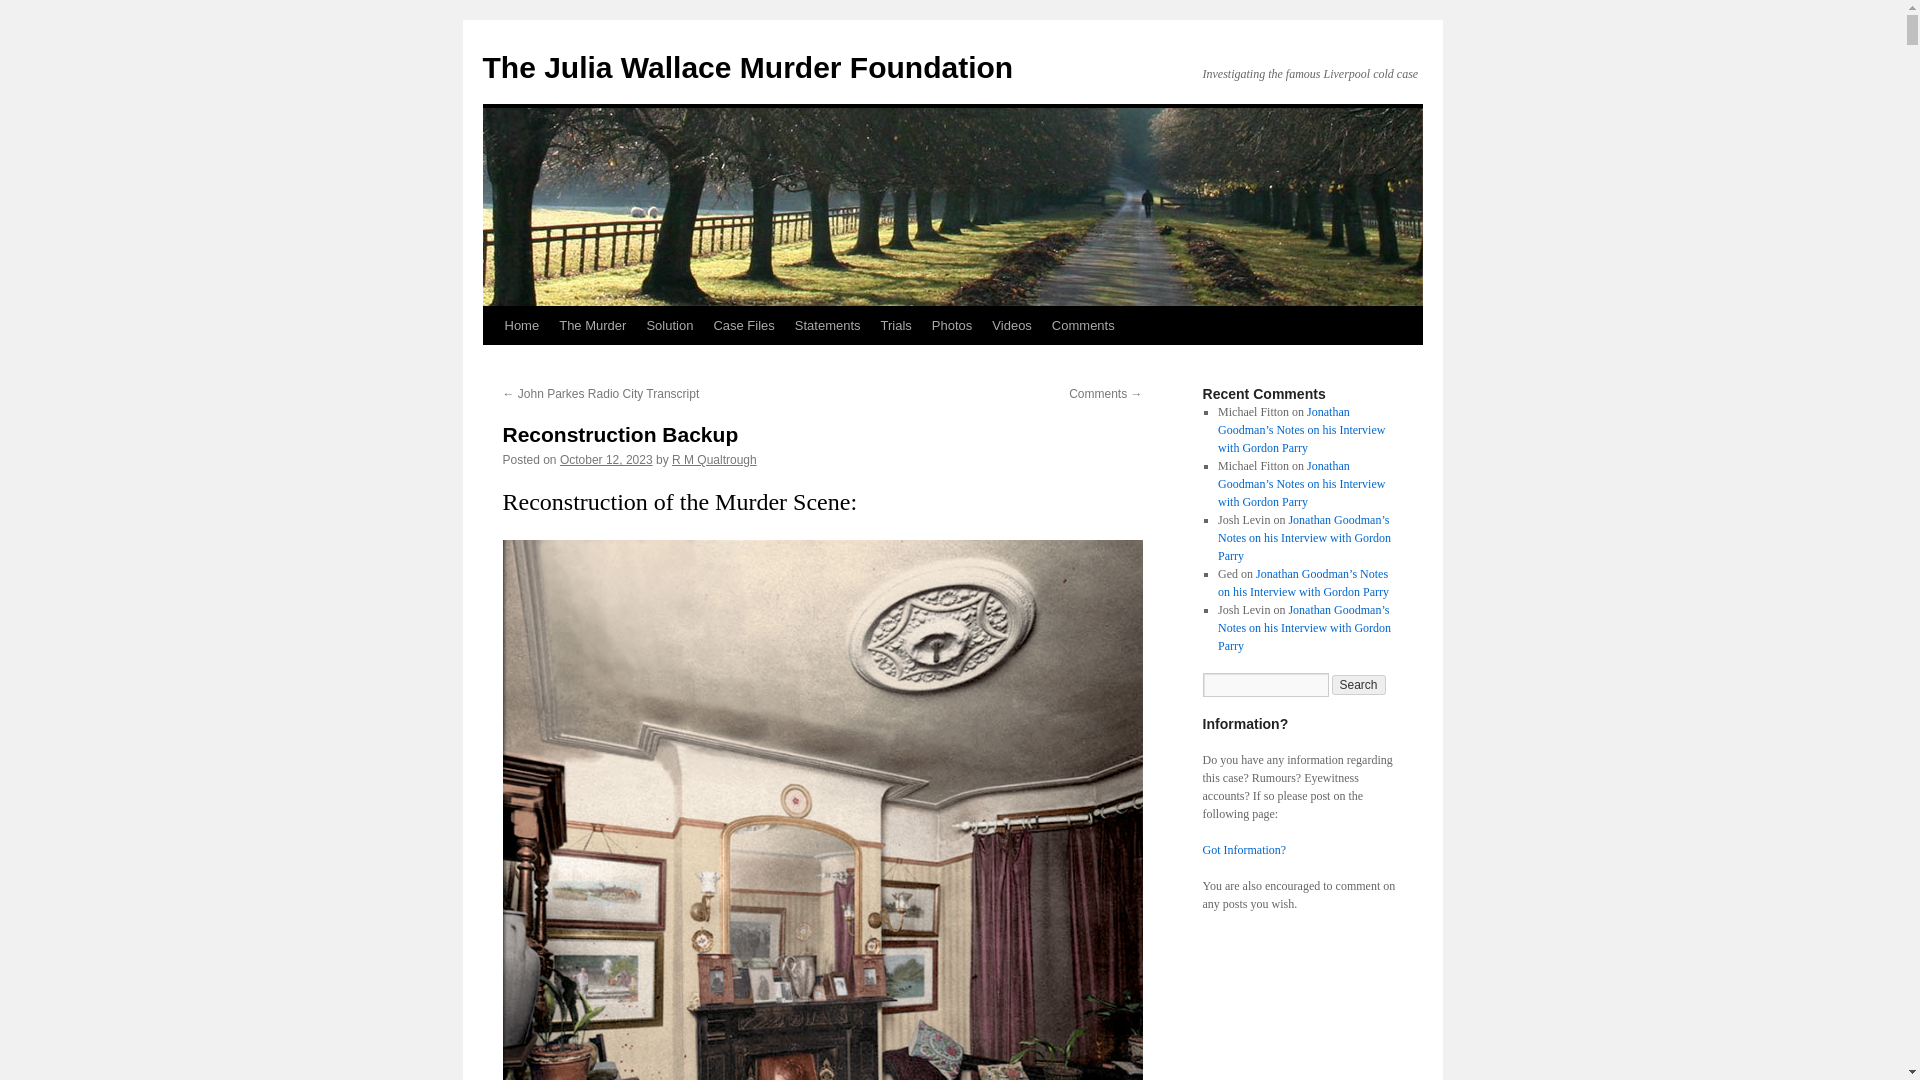 Image resolution: width=1920 pixels, height=1080 pixels. I want to click on The Murder, so click(592, 325).